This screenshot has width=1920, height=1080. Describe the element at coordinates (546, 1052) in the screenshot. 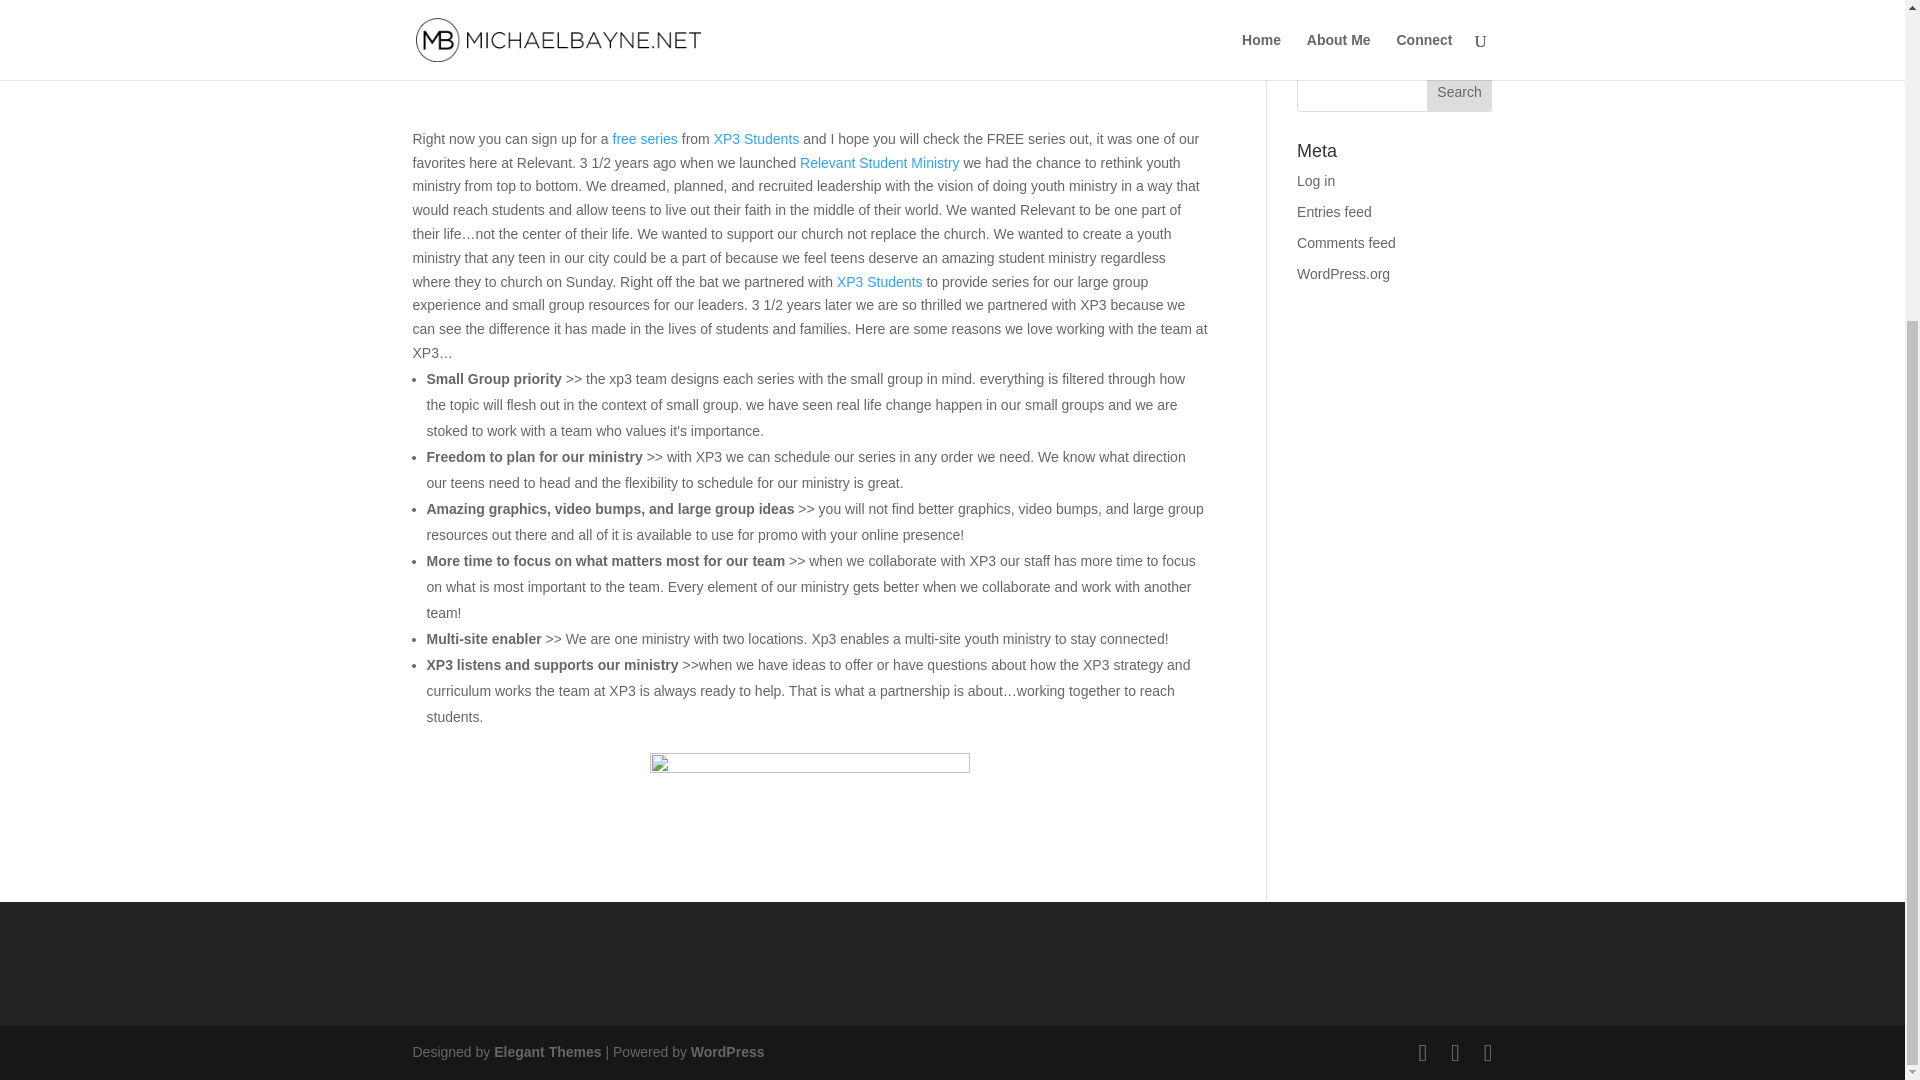

I see `Premium WordPress Themes` at that location.